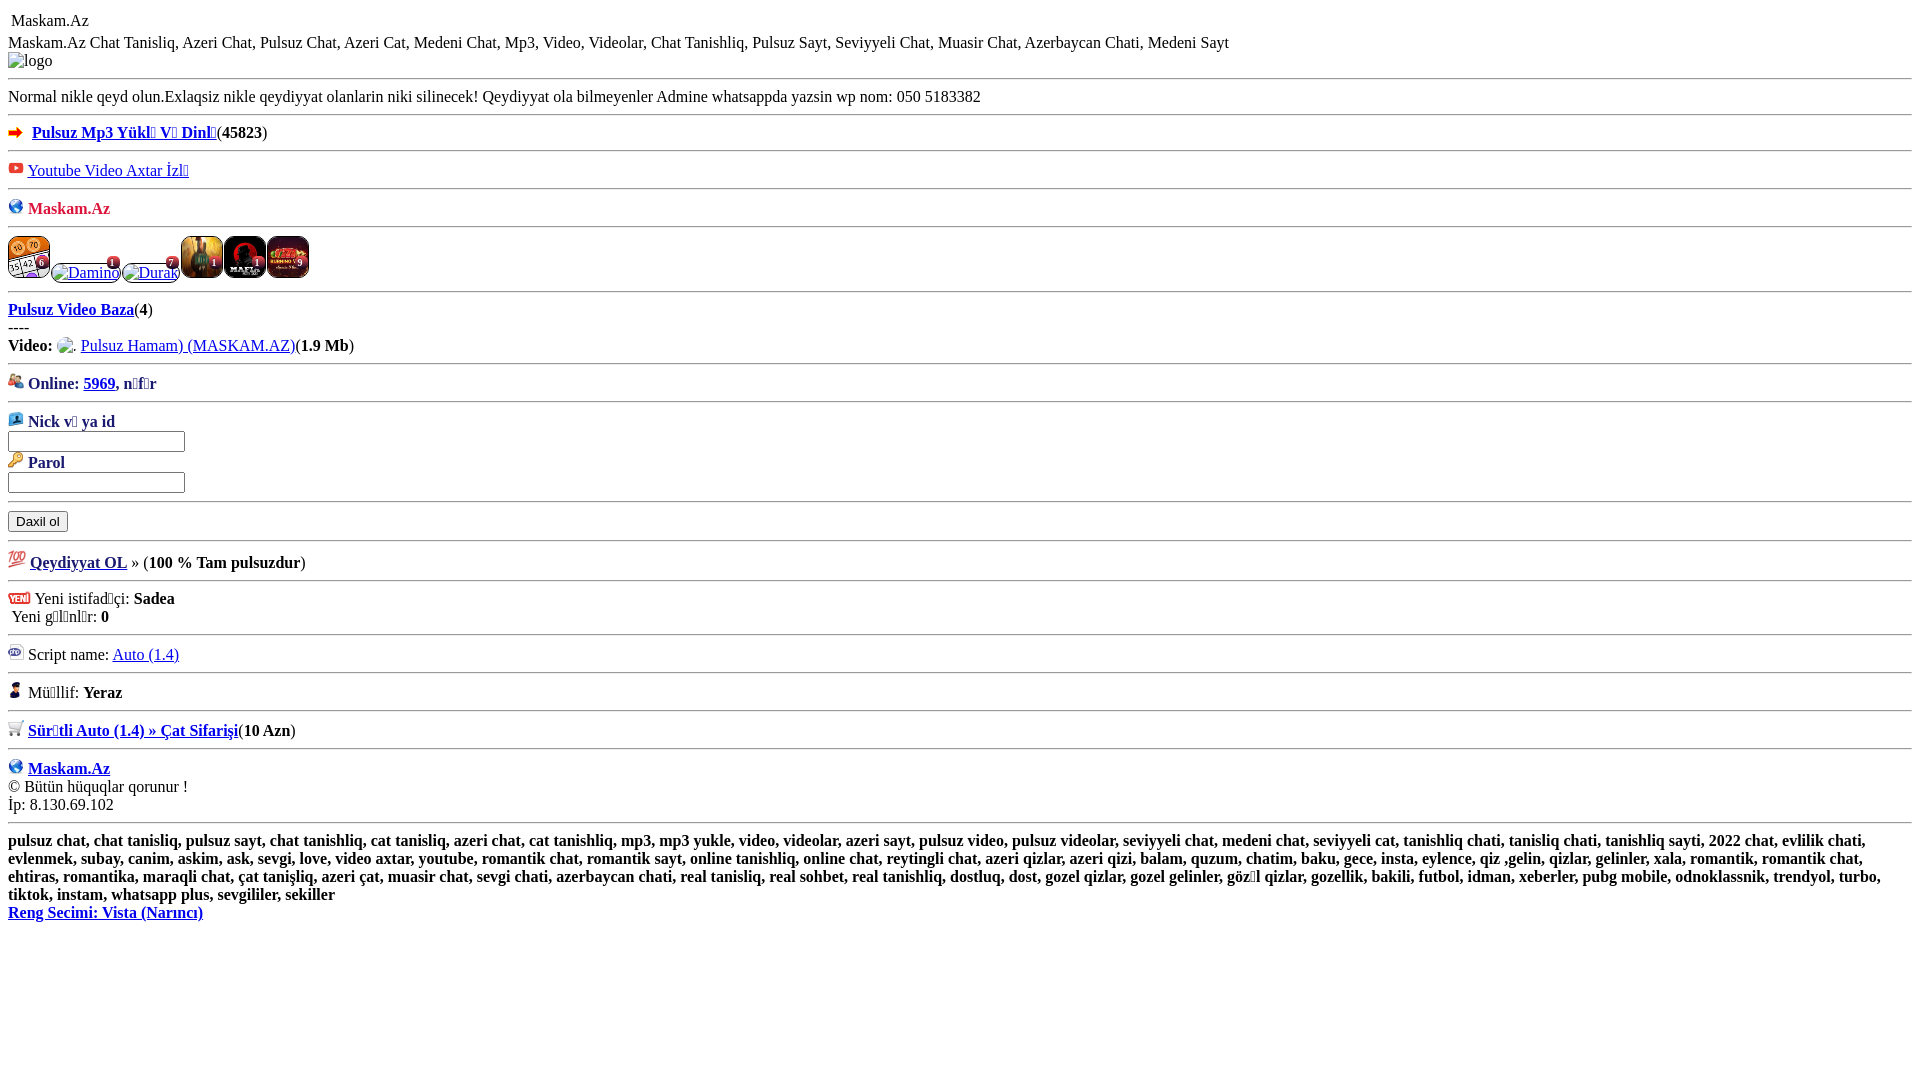 Image resolution: width=1920 pixels, height=1080 pixels. Describe the element at coordinates (146, 654) in the screenshot. I see `Auto (1.4)` at that location.